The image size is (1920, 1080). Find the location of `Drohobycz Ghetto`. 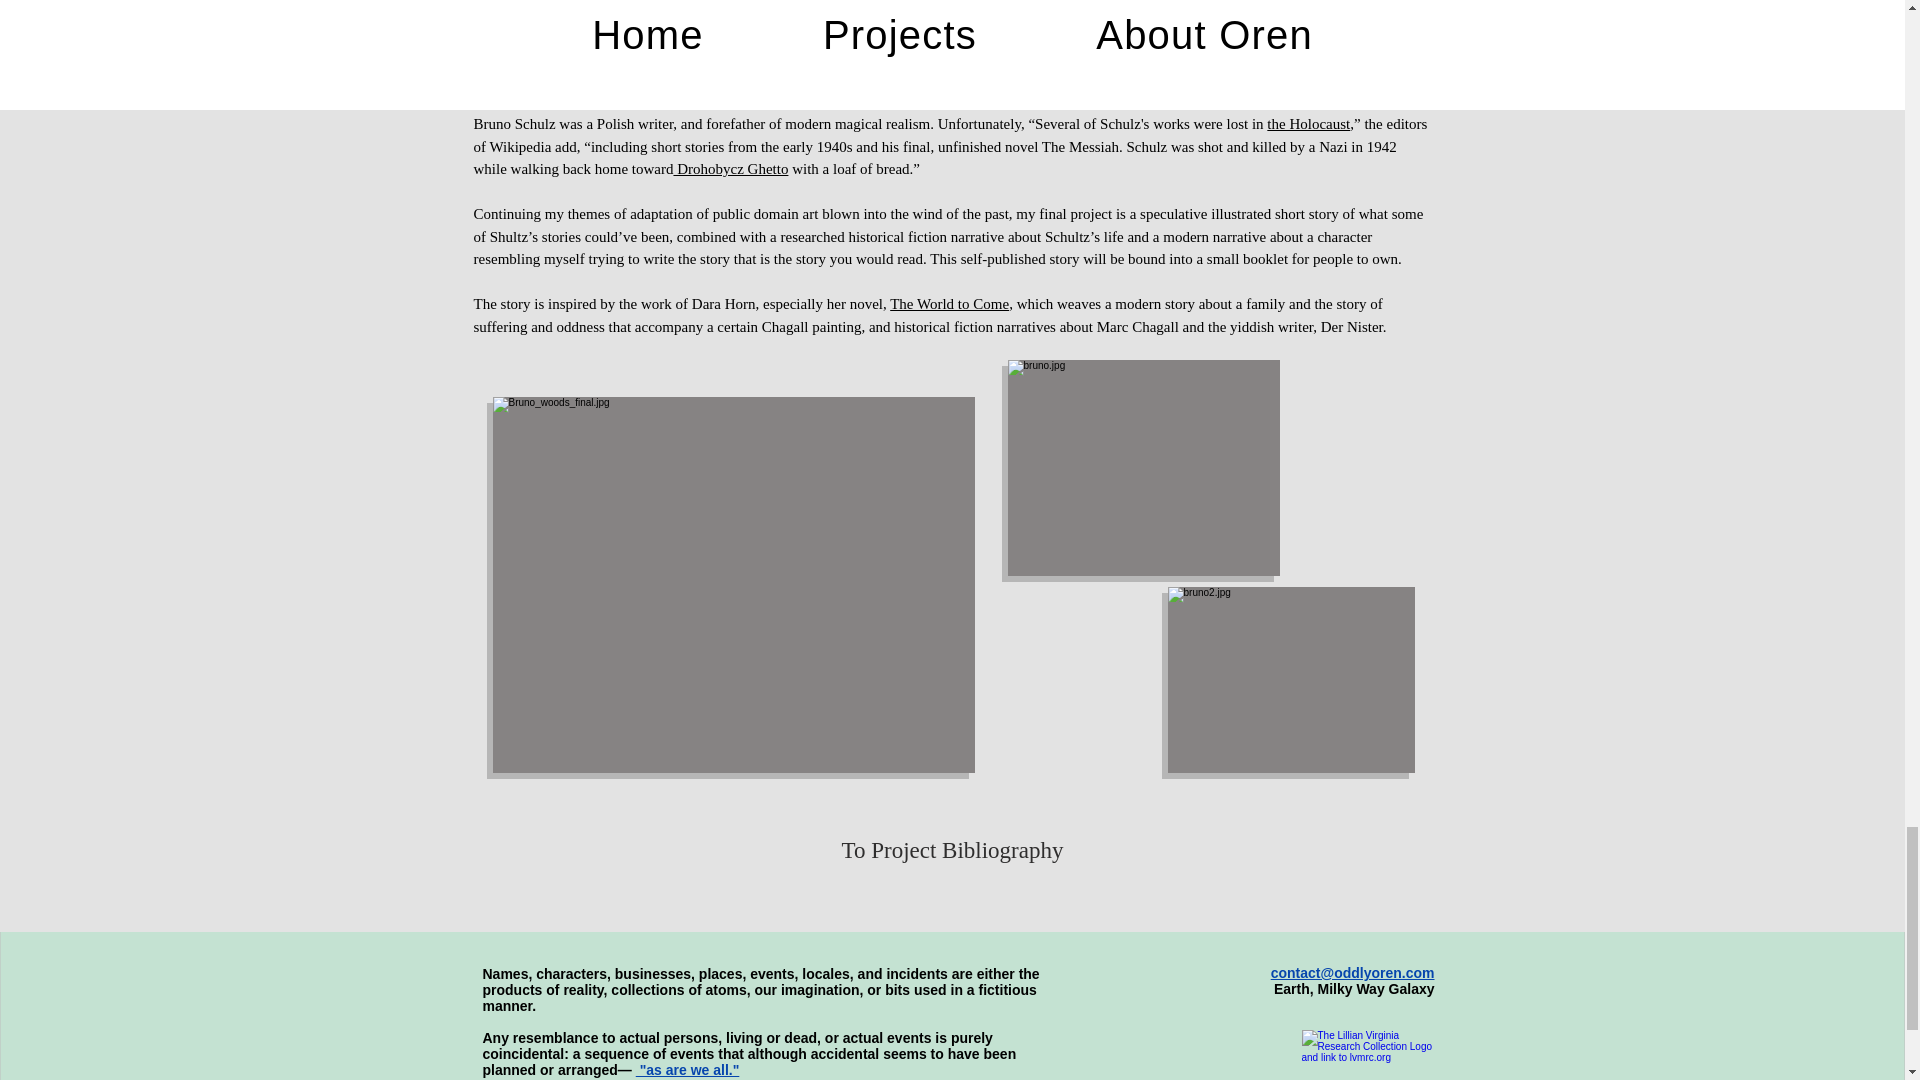

Drohobycz Ghetto is located at coordinates (730, 168).